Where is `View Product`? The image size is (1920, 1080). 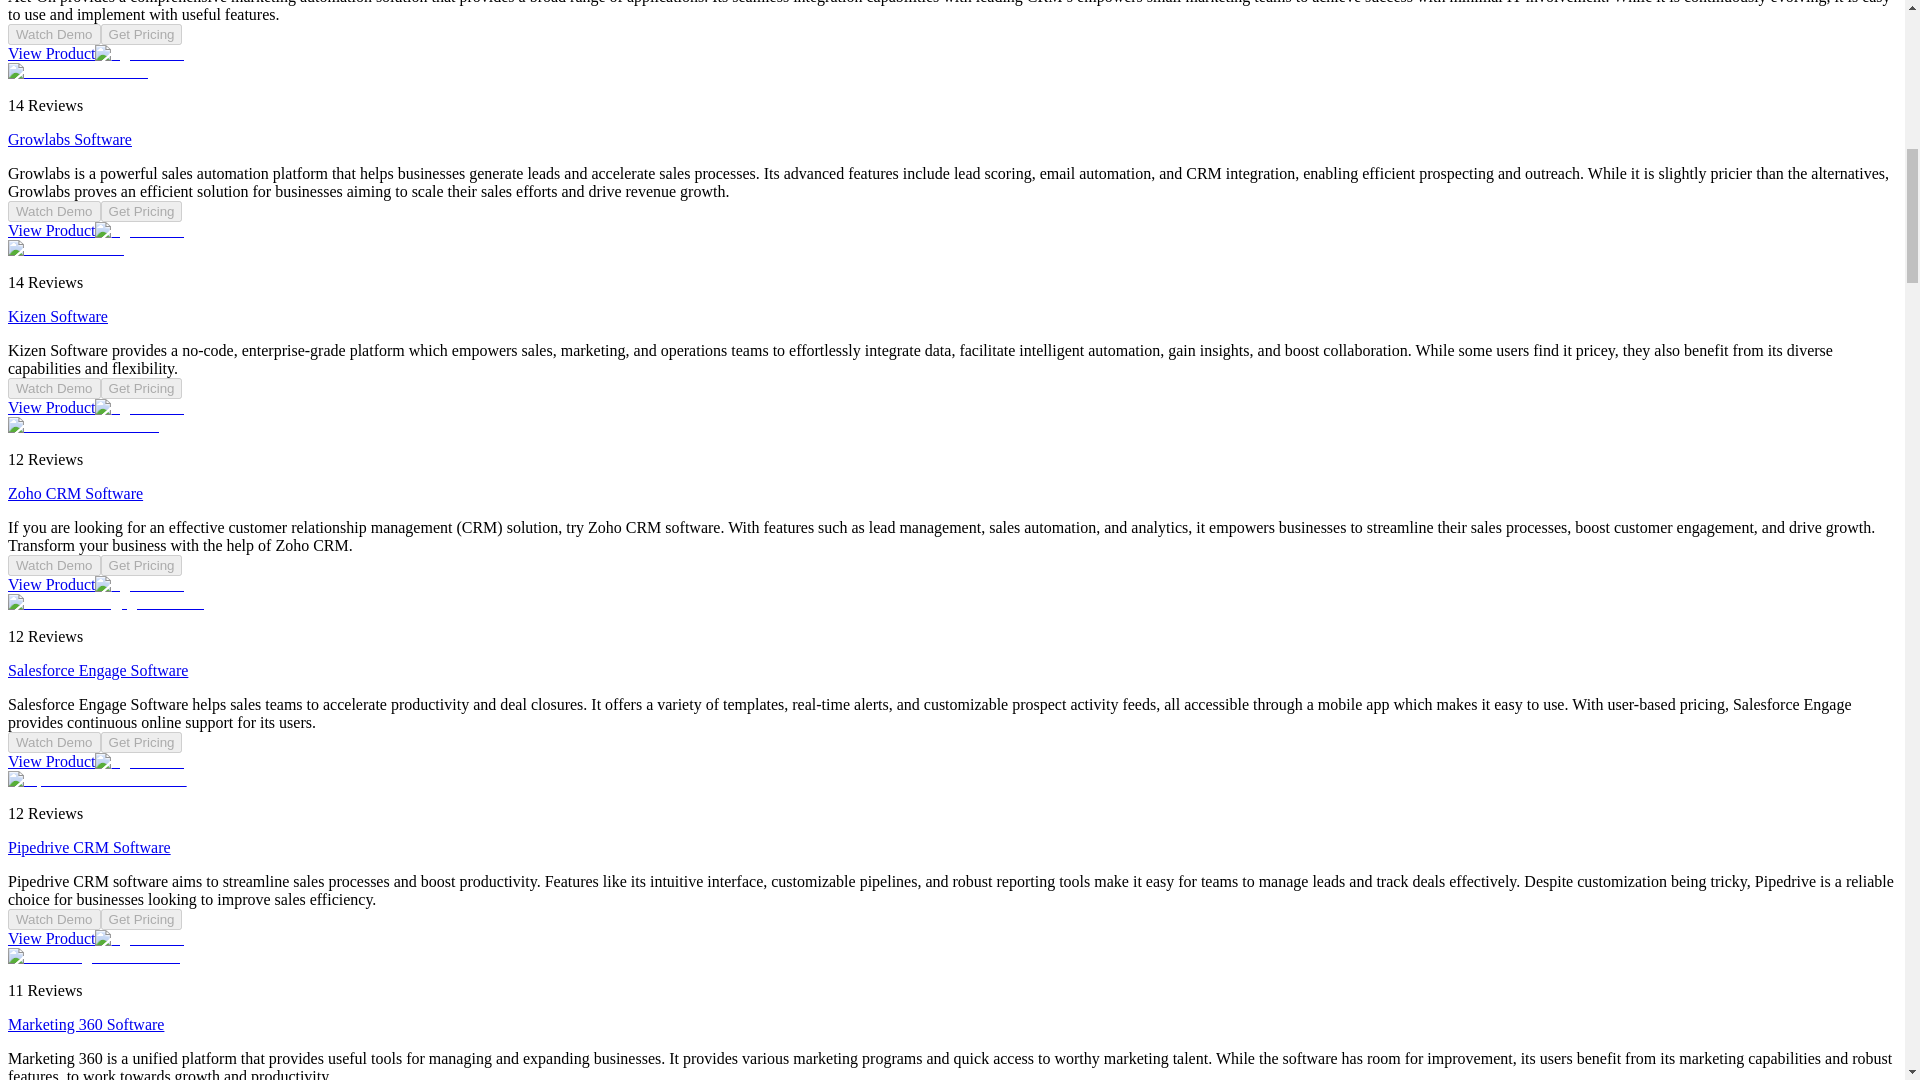 View Product is located at coordinates (96, 230).